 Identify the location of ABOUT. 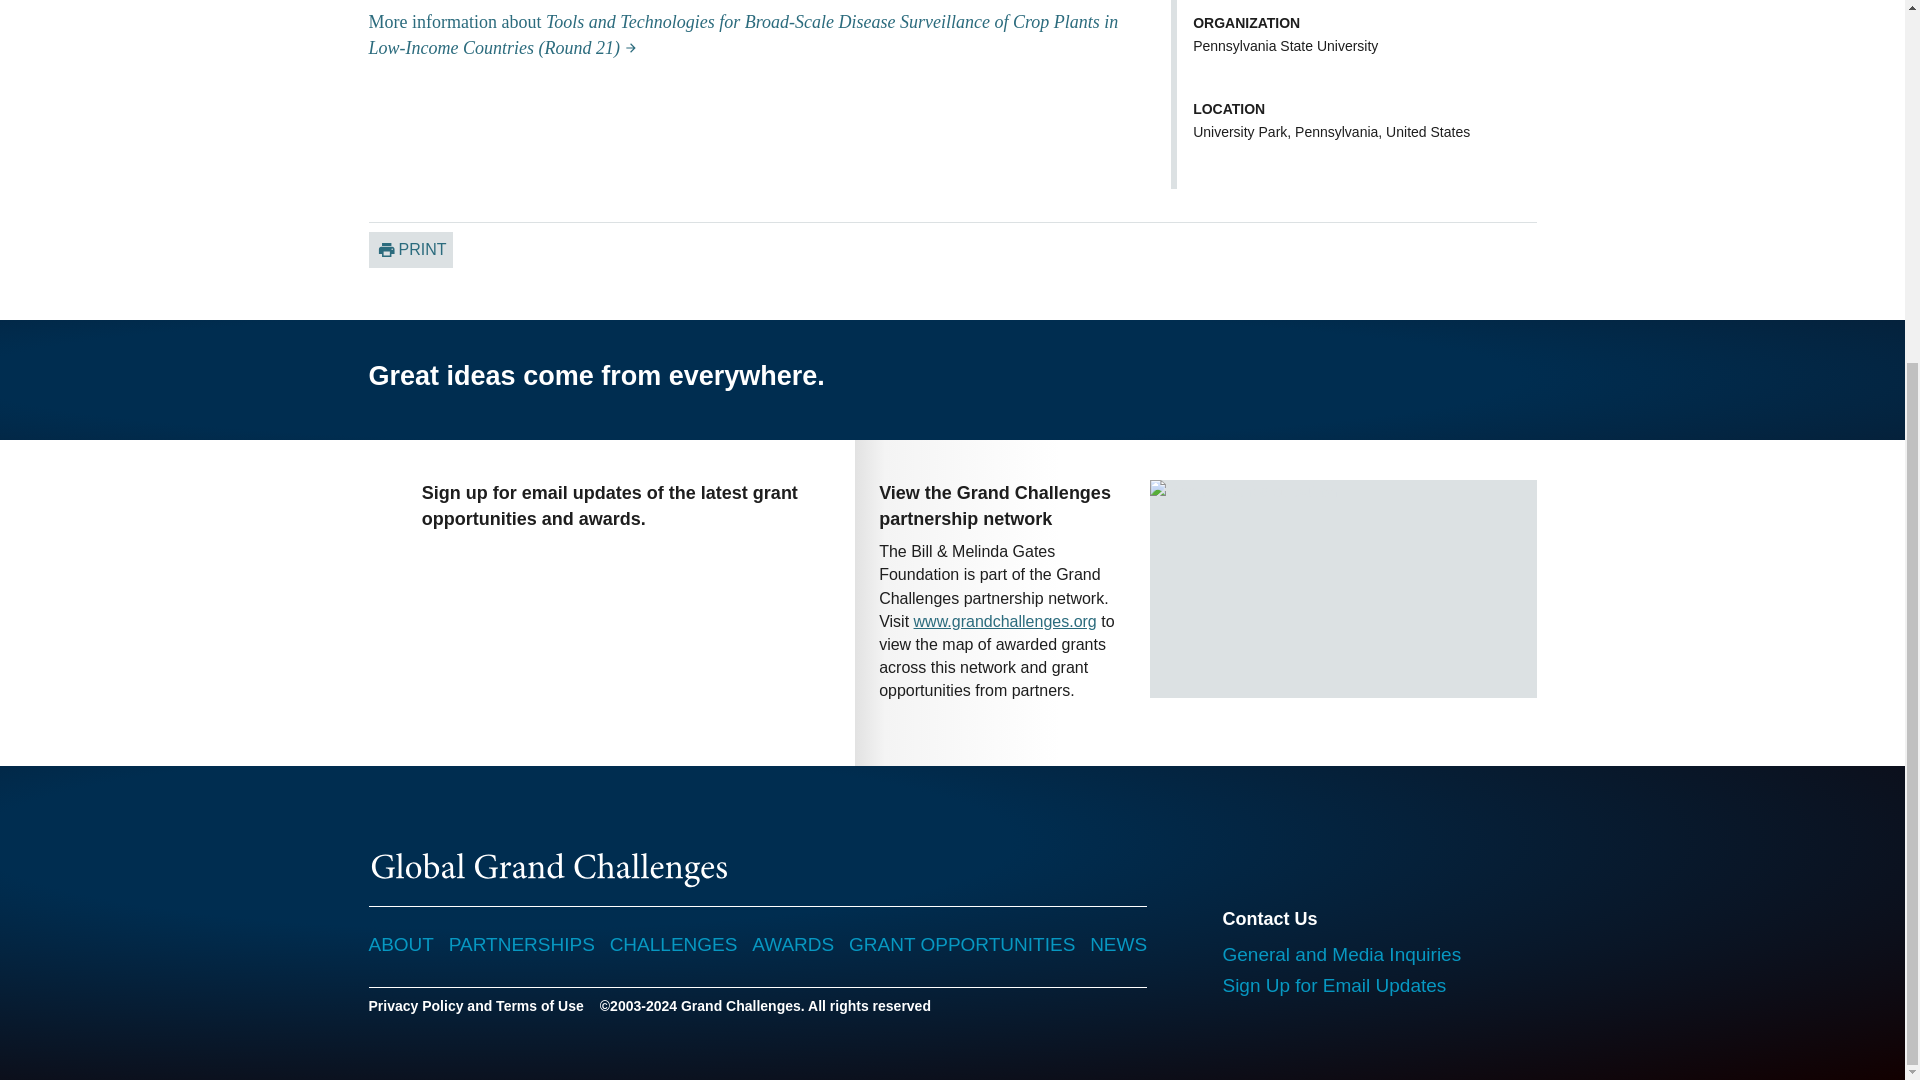
(400, 944).